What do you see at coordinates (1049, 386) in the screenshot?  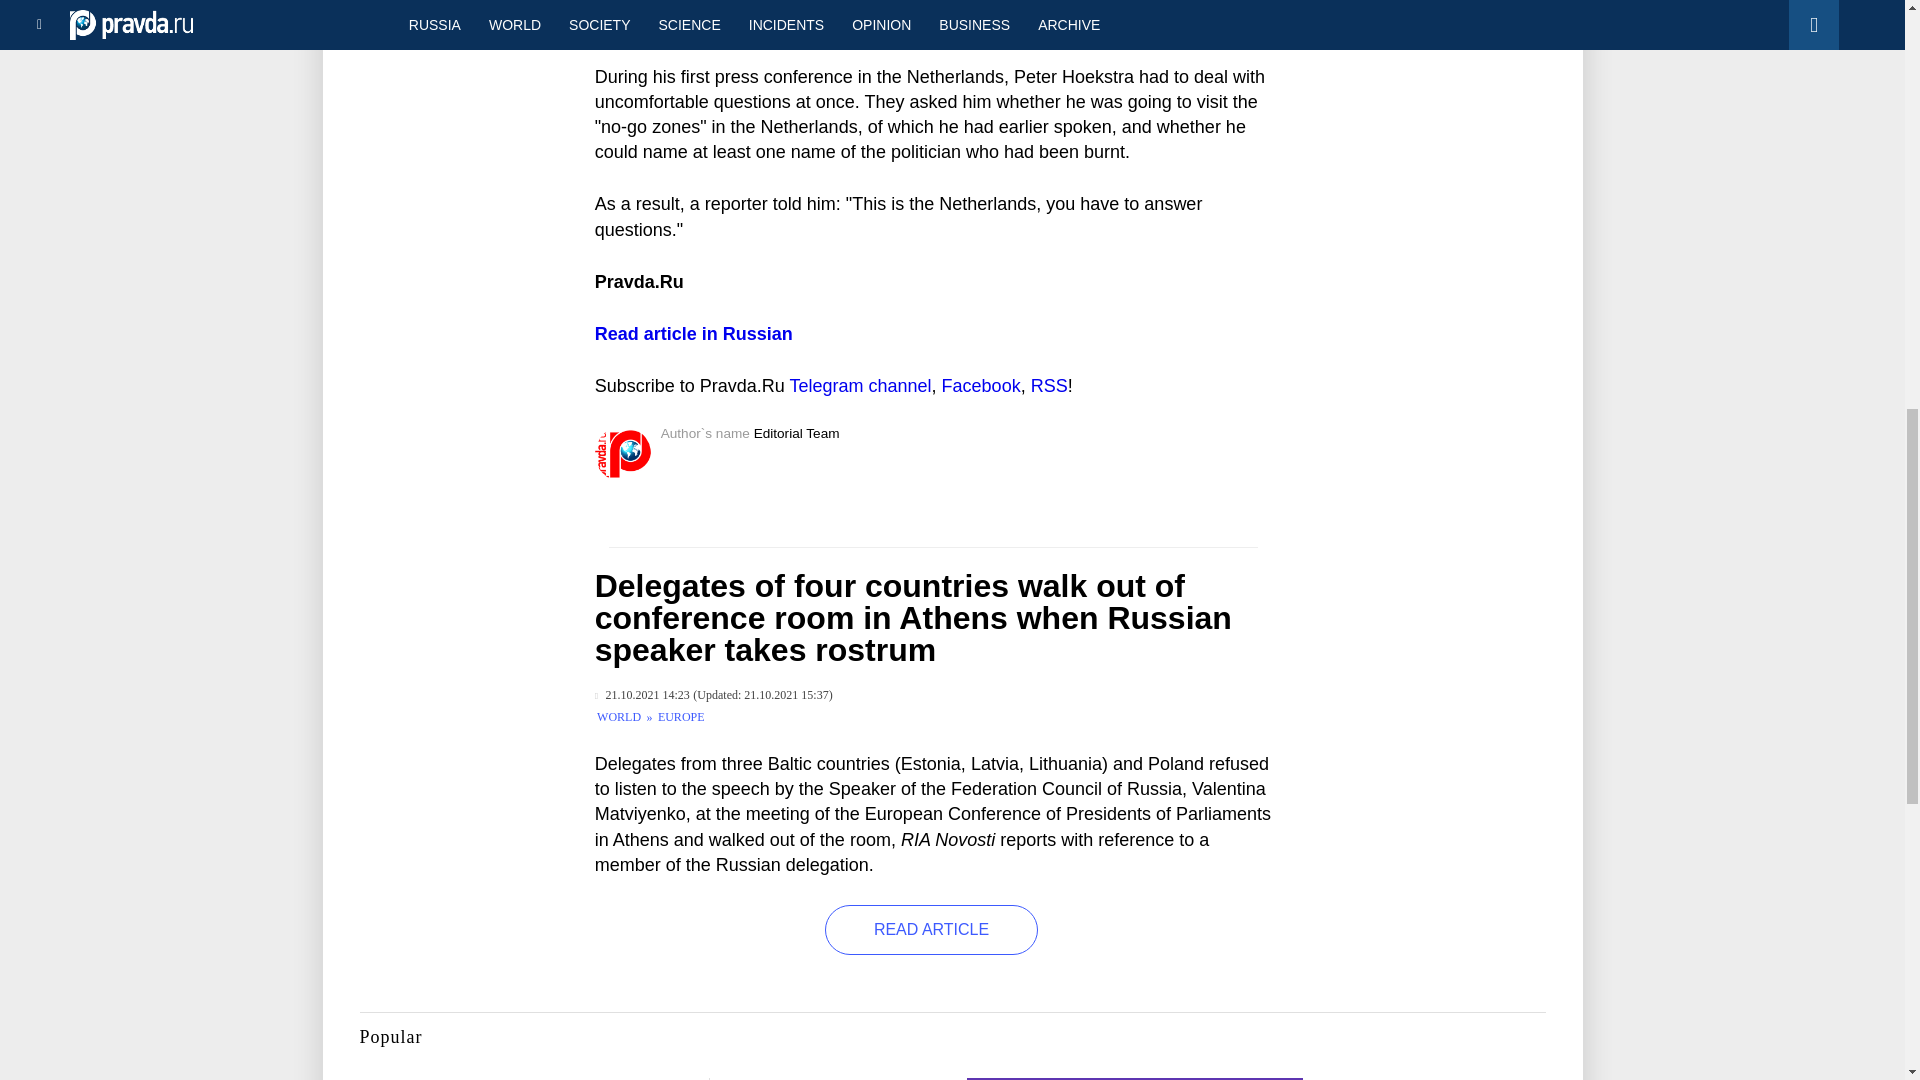 I see `RSS` at bounding box center [1049, 386].